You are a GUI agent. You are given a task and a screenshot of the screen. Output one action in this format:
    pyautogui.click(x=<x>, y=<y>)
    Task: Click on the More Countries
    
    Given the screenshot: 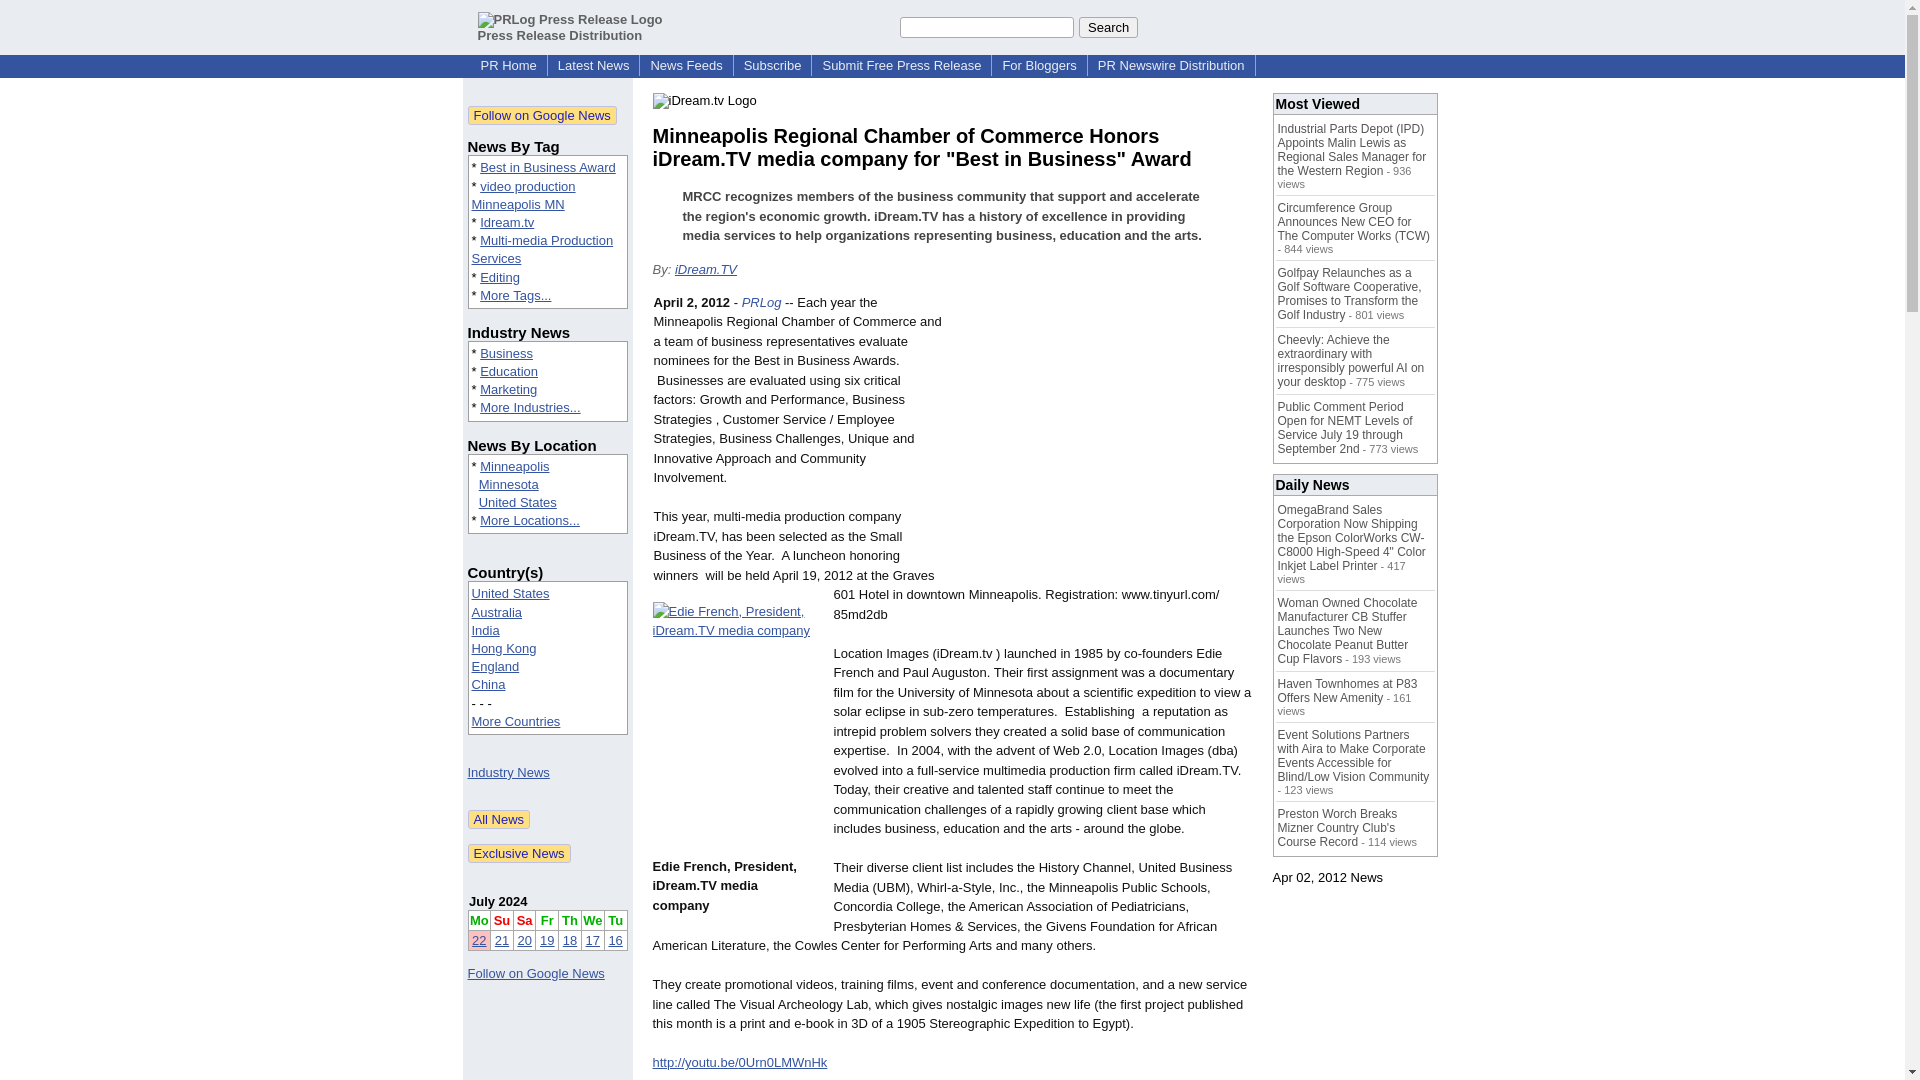 What is the action you would take?
    pyautogui.click(x=516, y=721)
    